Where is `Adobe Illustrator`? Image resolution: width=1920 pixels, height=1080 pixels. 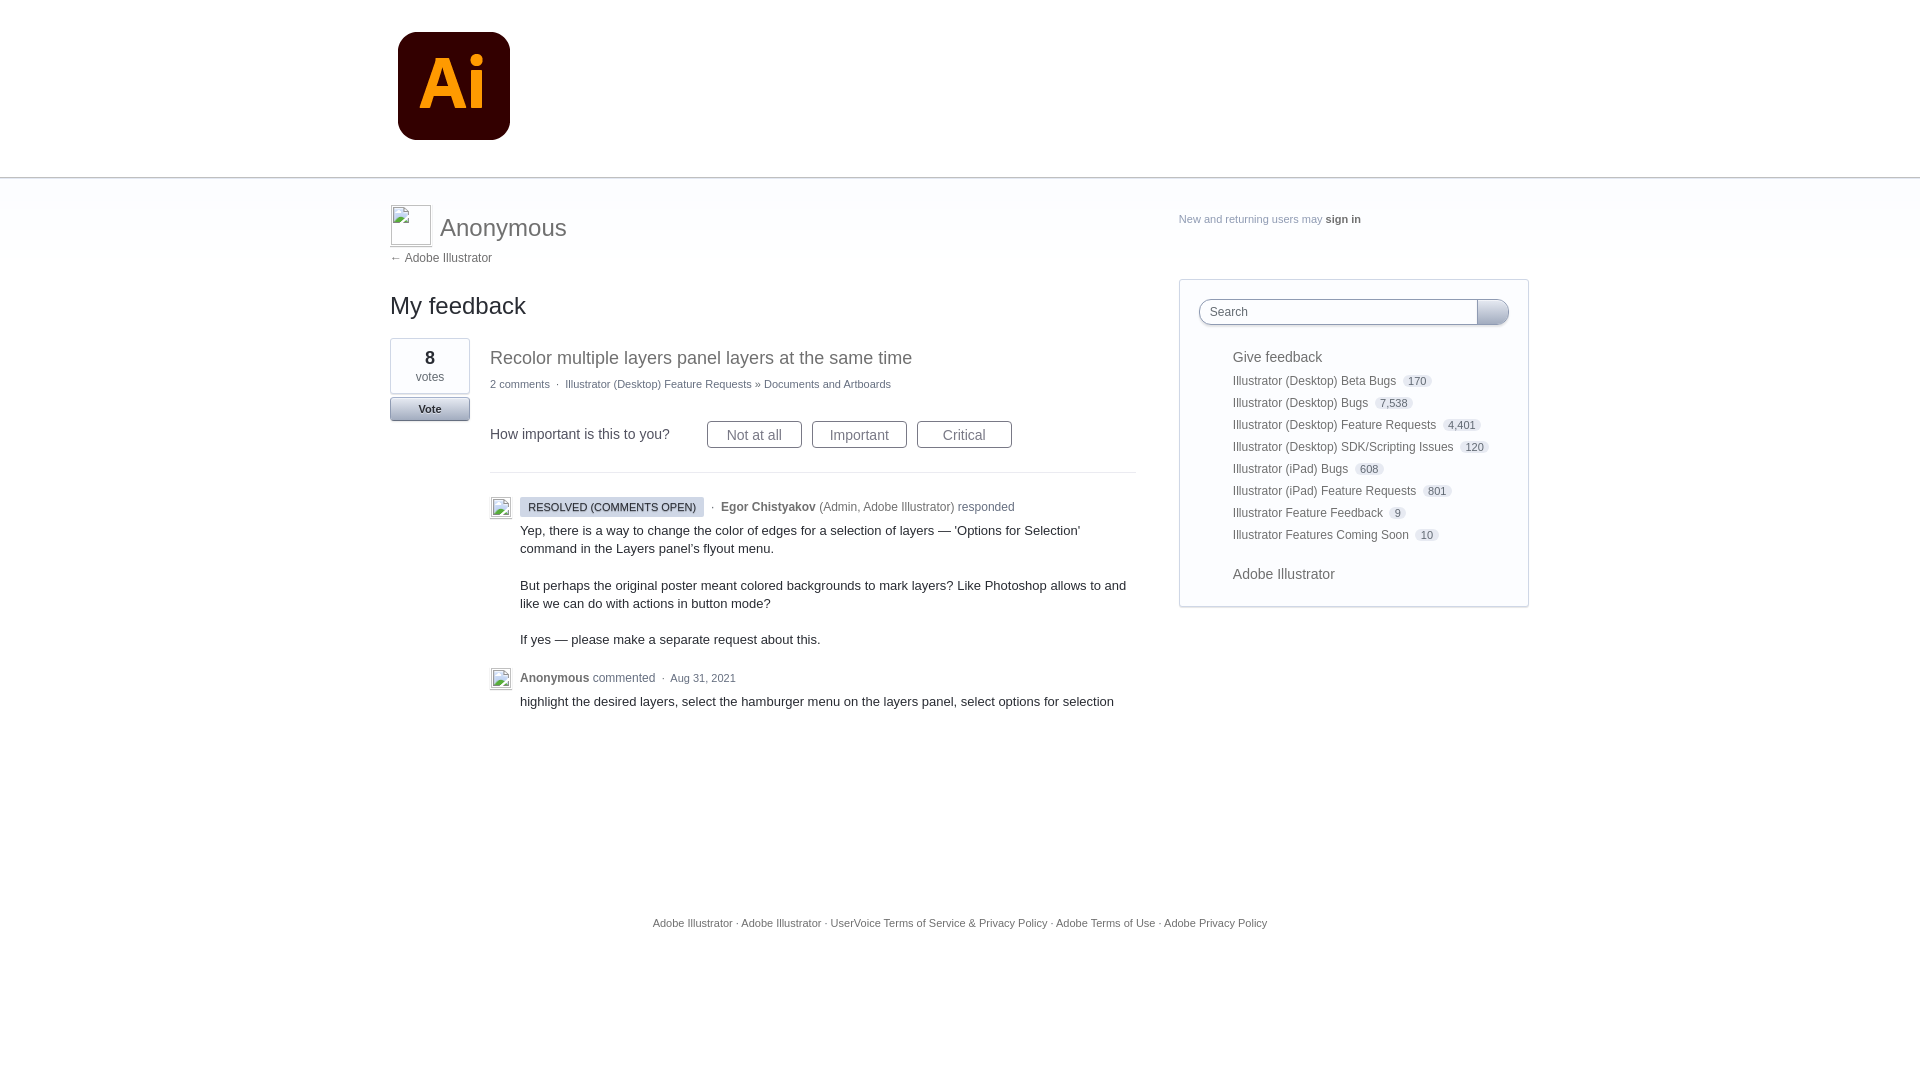
Adobe Illustrator is located at coordinates (440, 257).